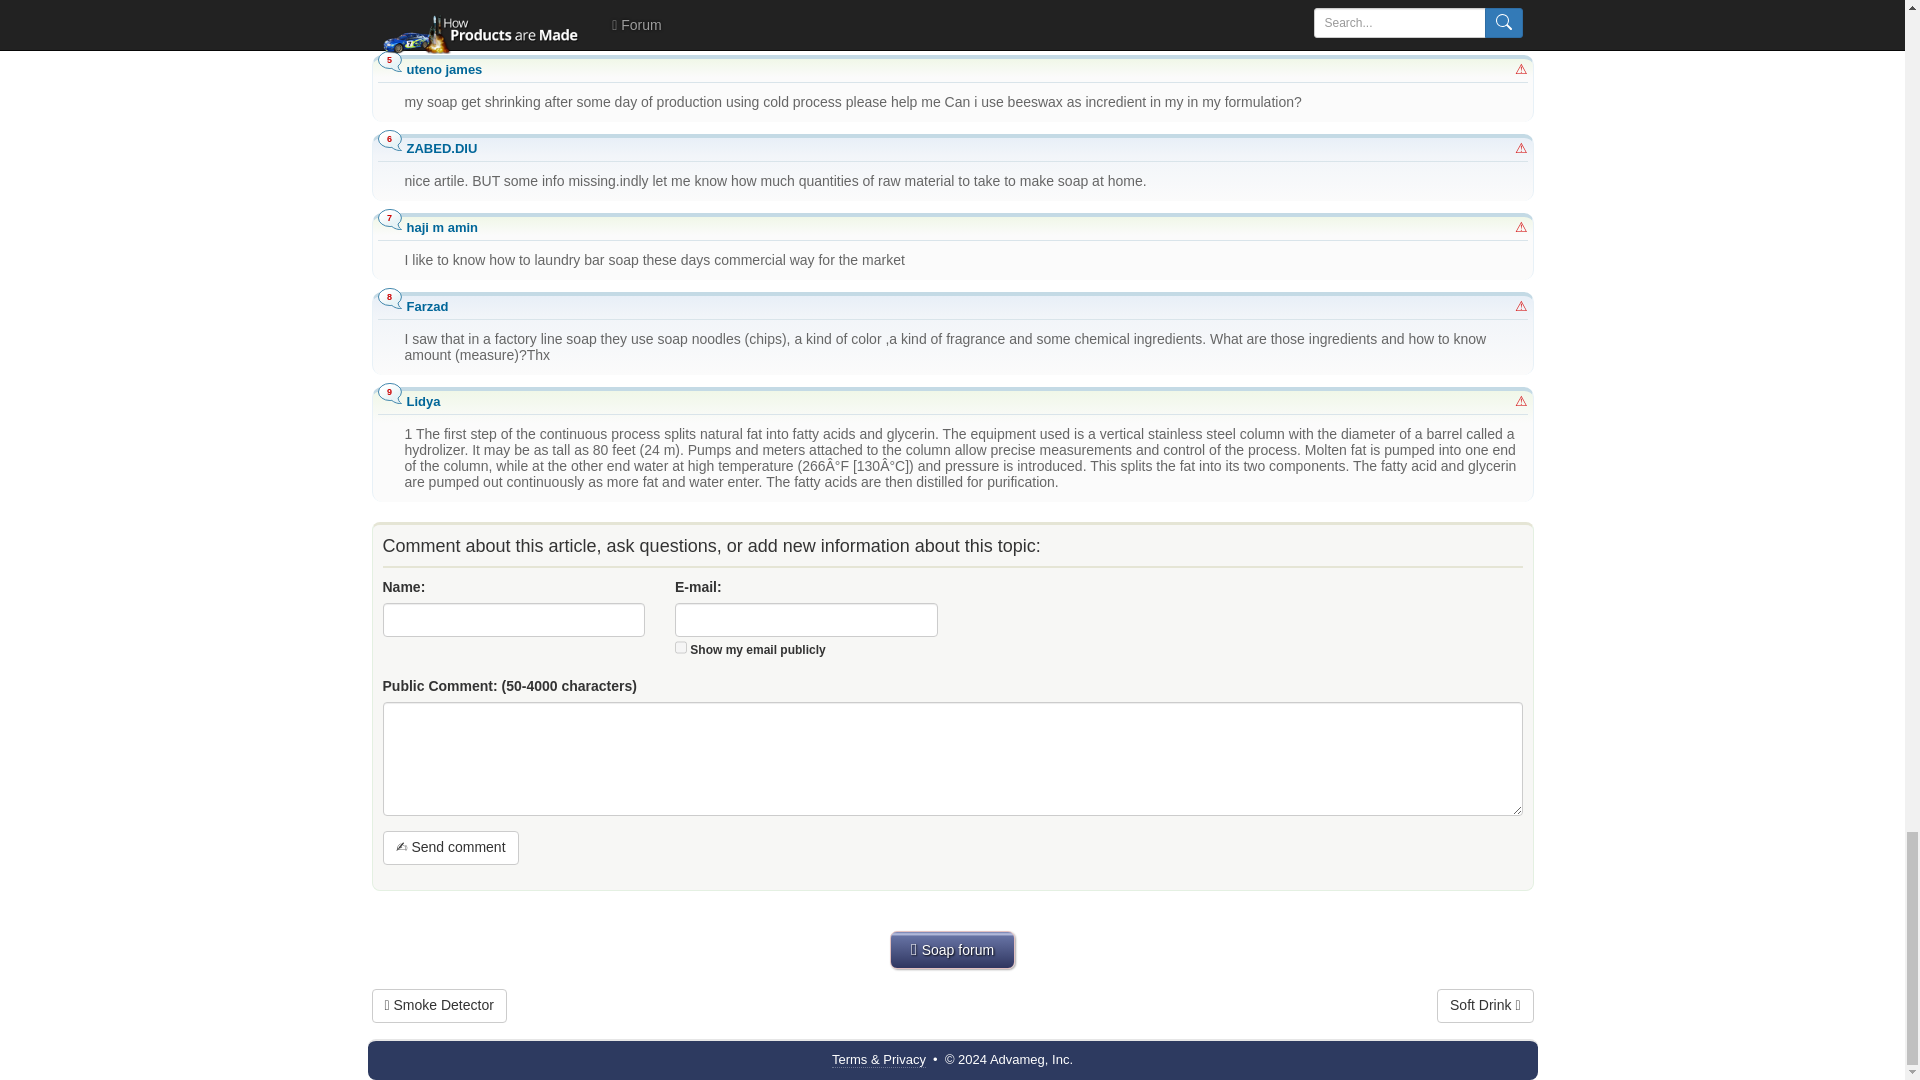  What do you see at coordinates (952, 949) in the screenshot?
I see `Soap forum` at bounding box center [952, 949].